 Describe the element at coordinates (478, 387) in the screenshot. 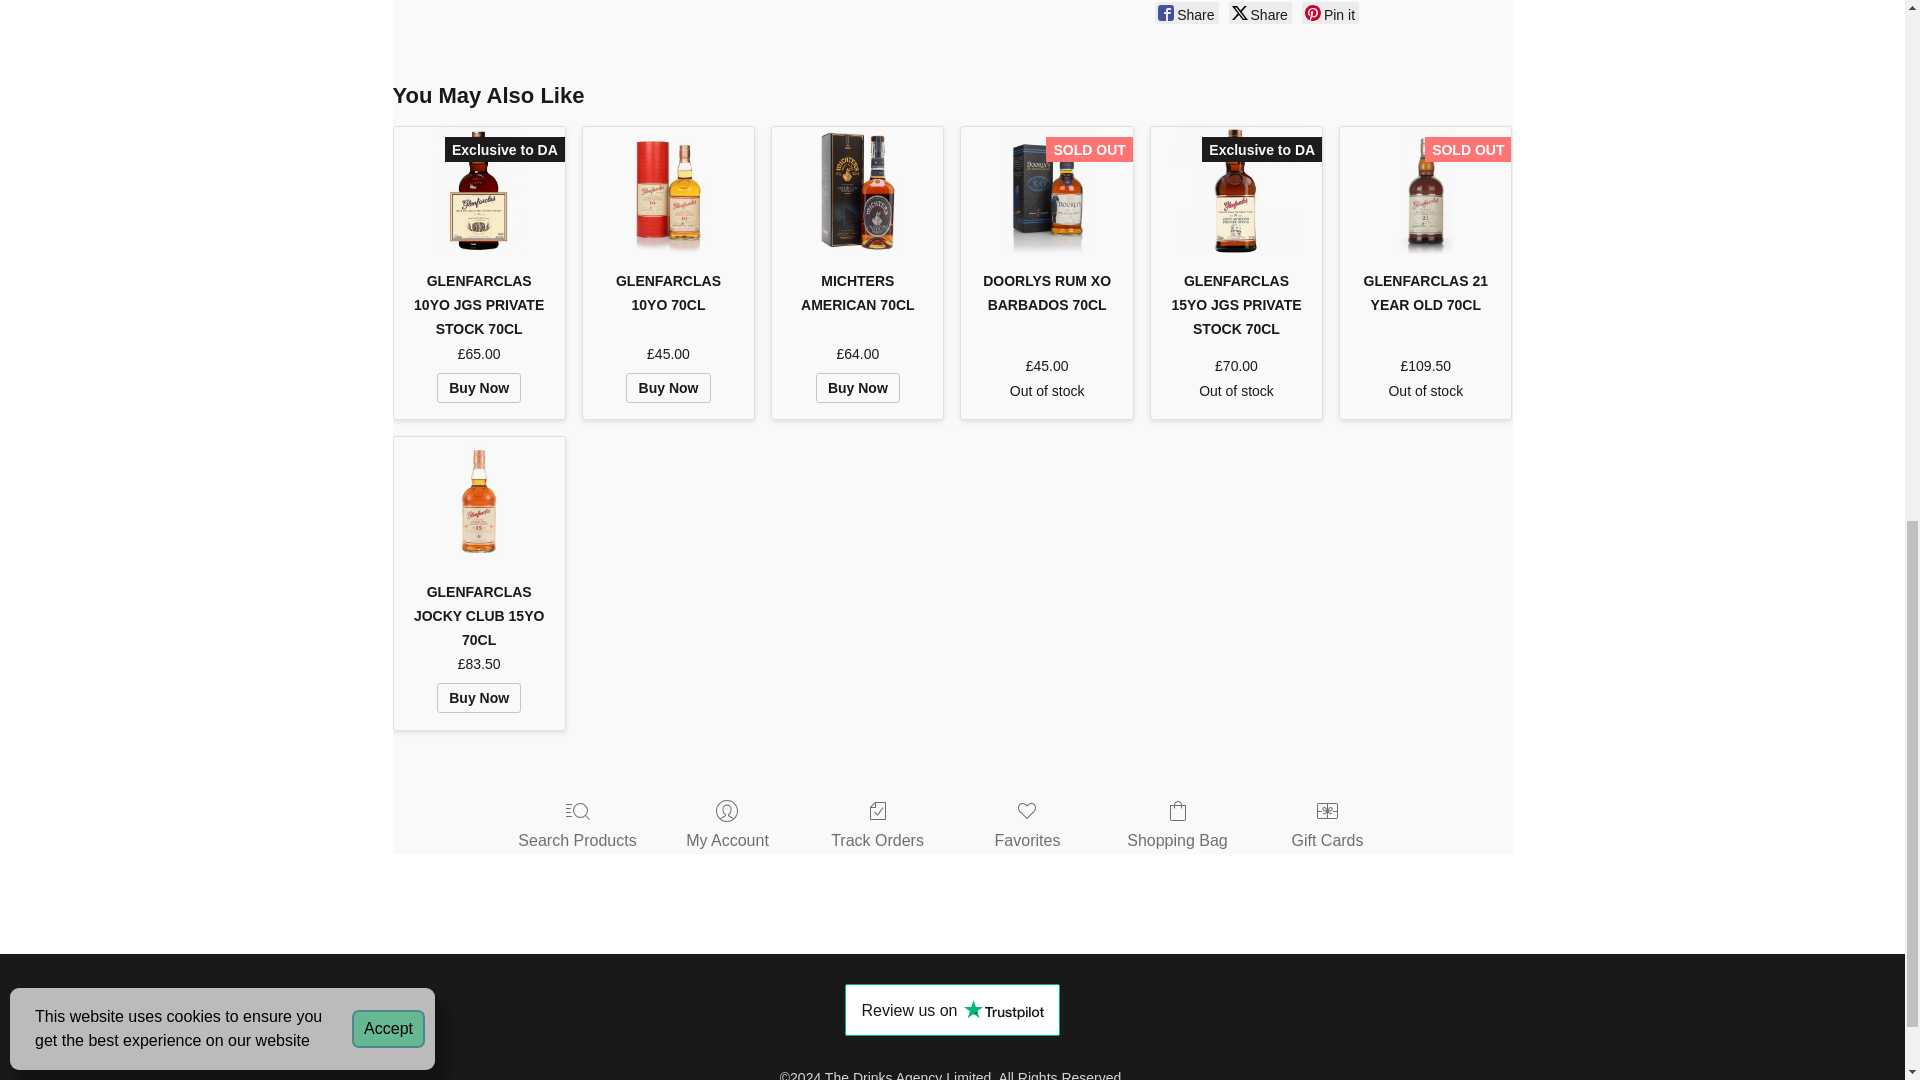

I see `Buy Now` at that location.